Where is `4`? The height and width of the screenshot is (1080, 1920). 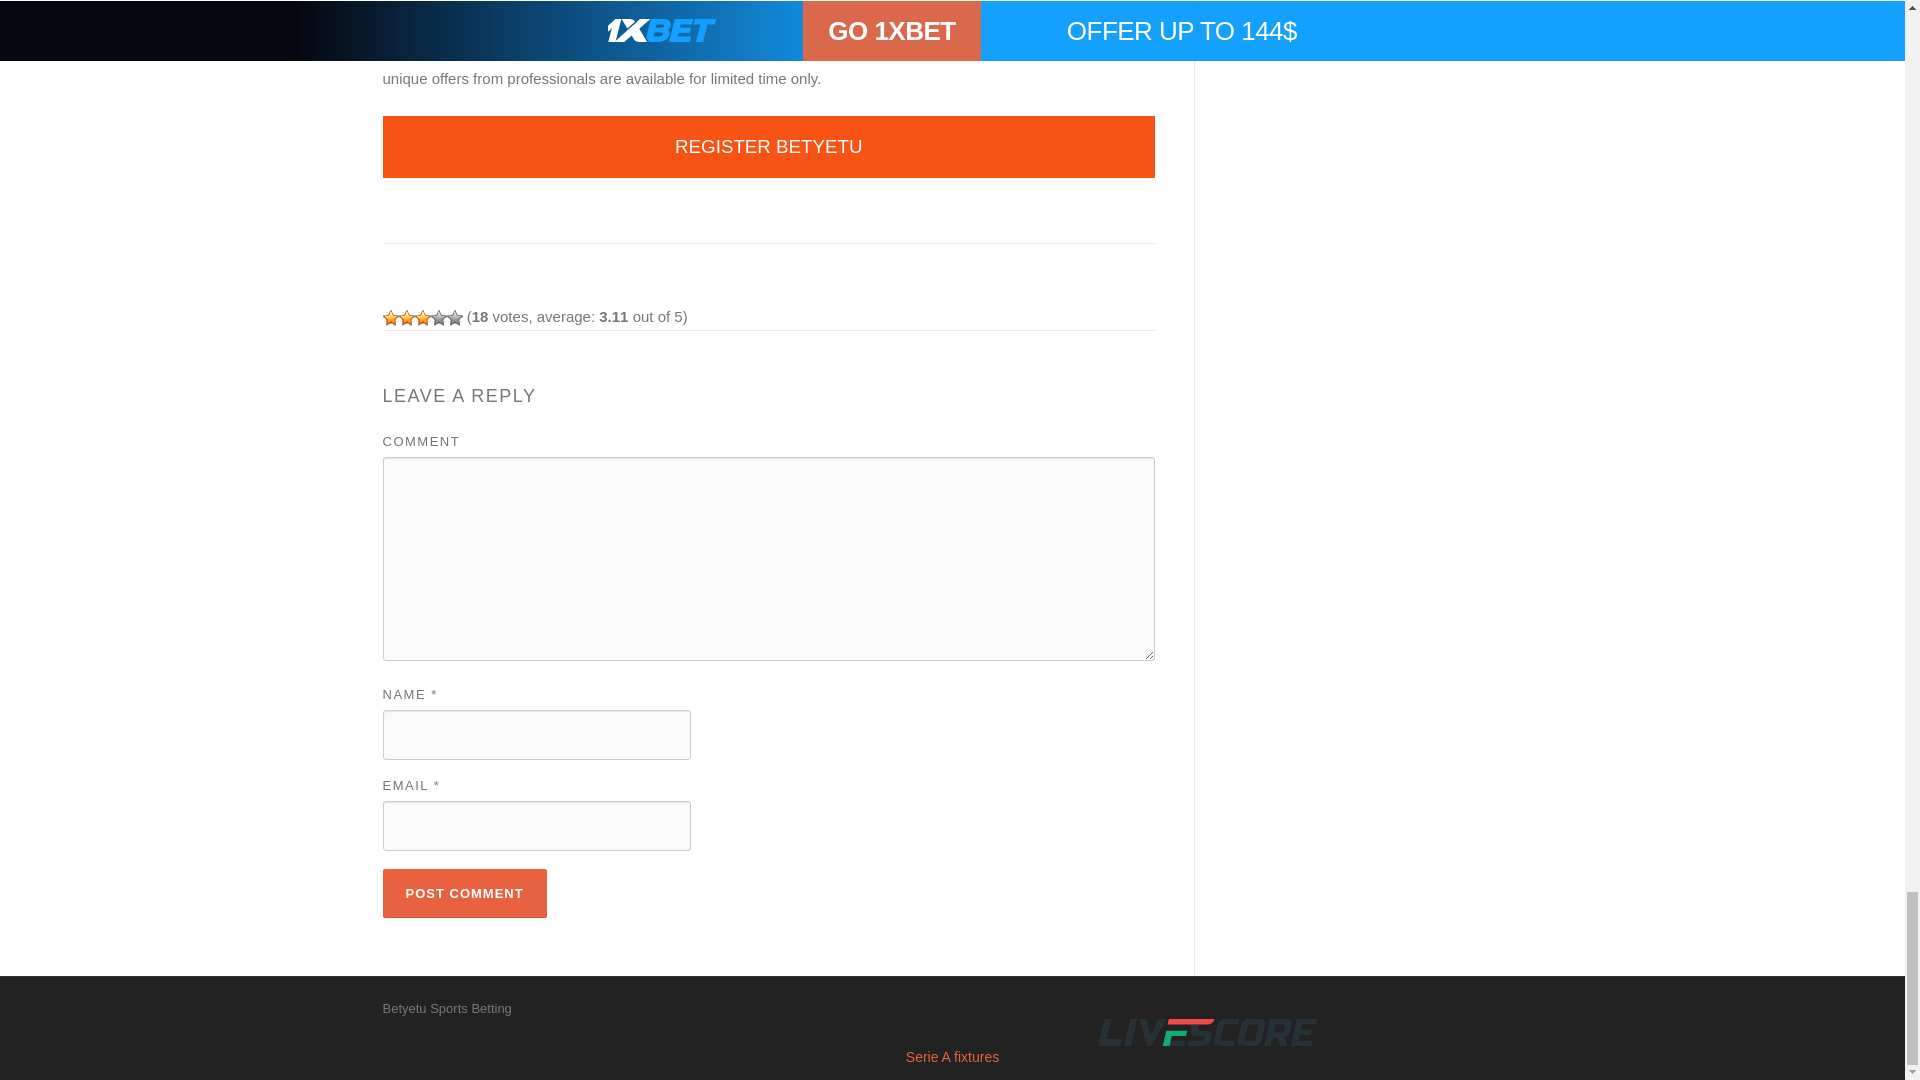 4 is located at coordinates (438, 318).